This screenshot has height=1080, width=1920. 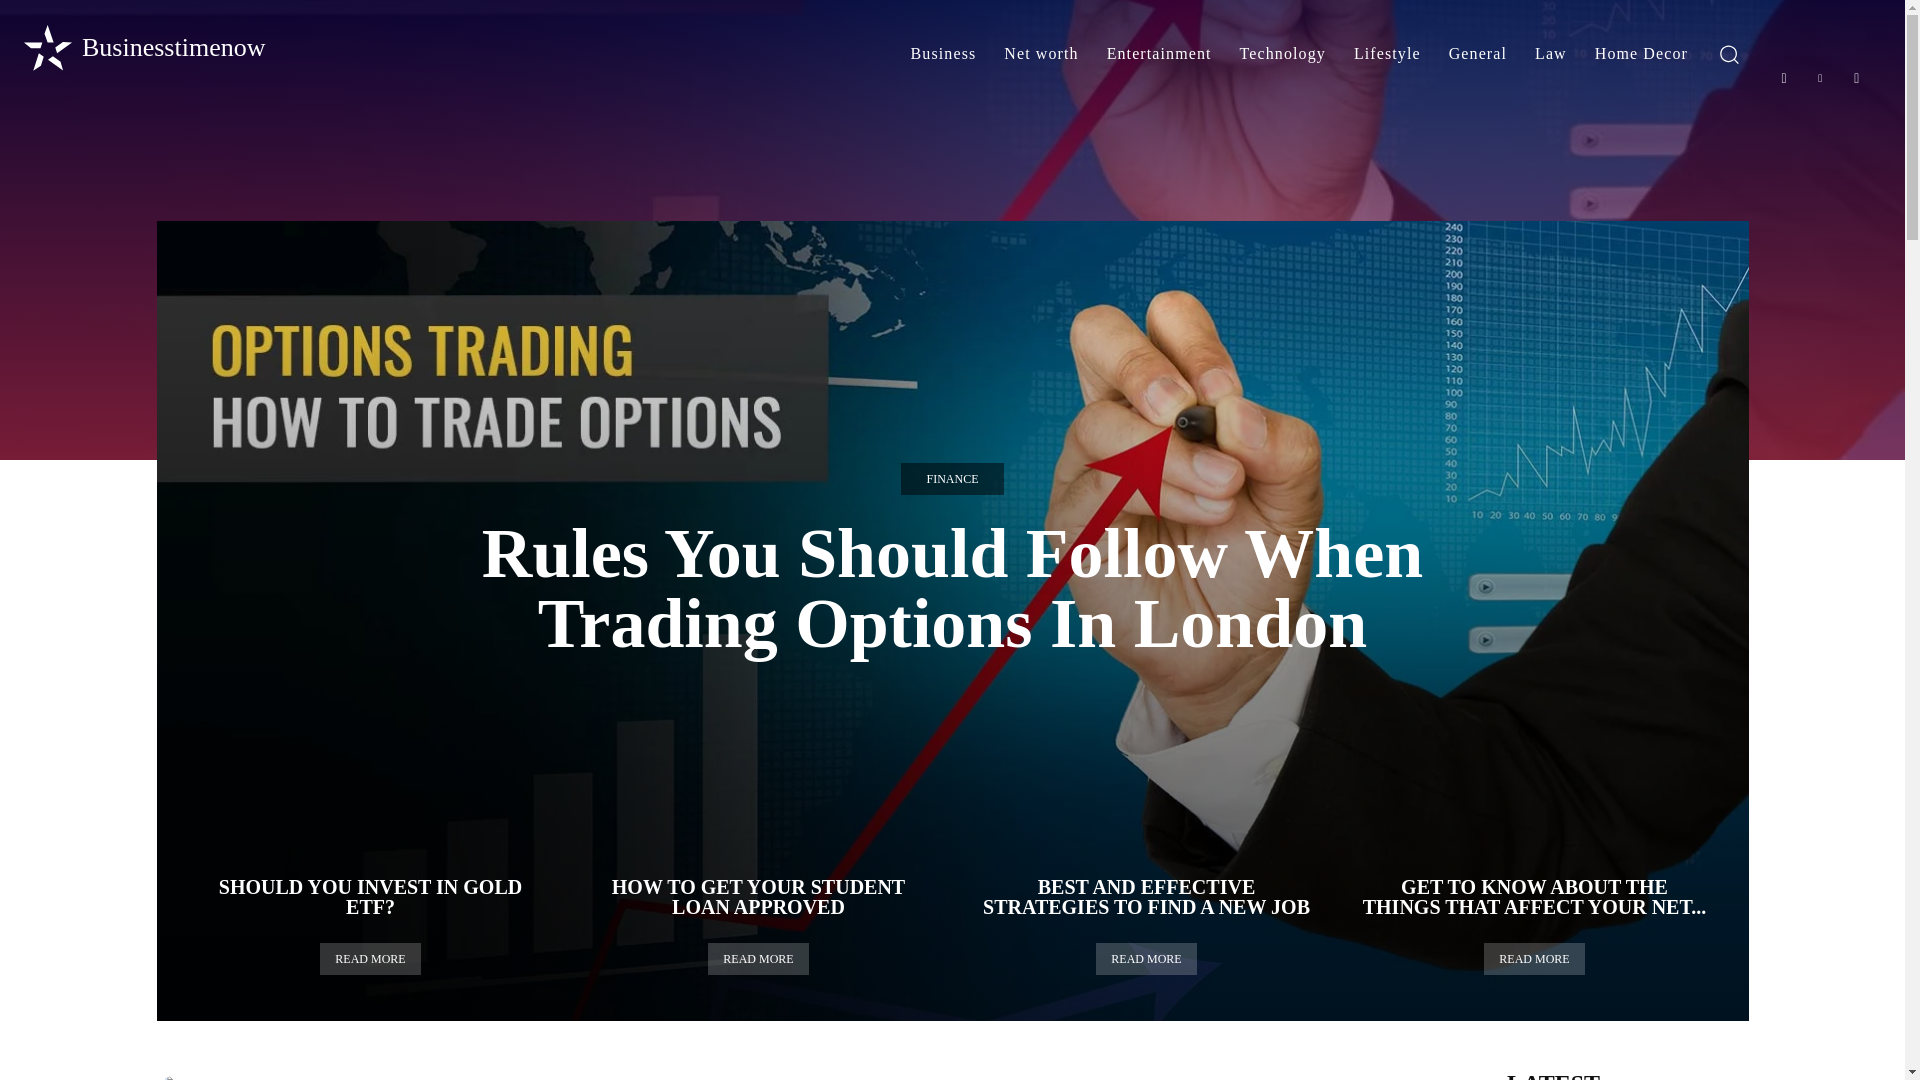 I want to click on Law, so click(x=1550, y=54).